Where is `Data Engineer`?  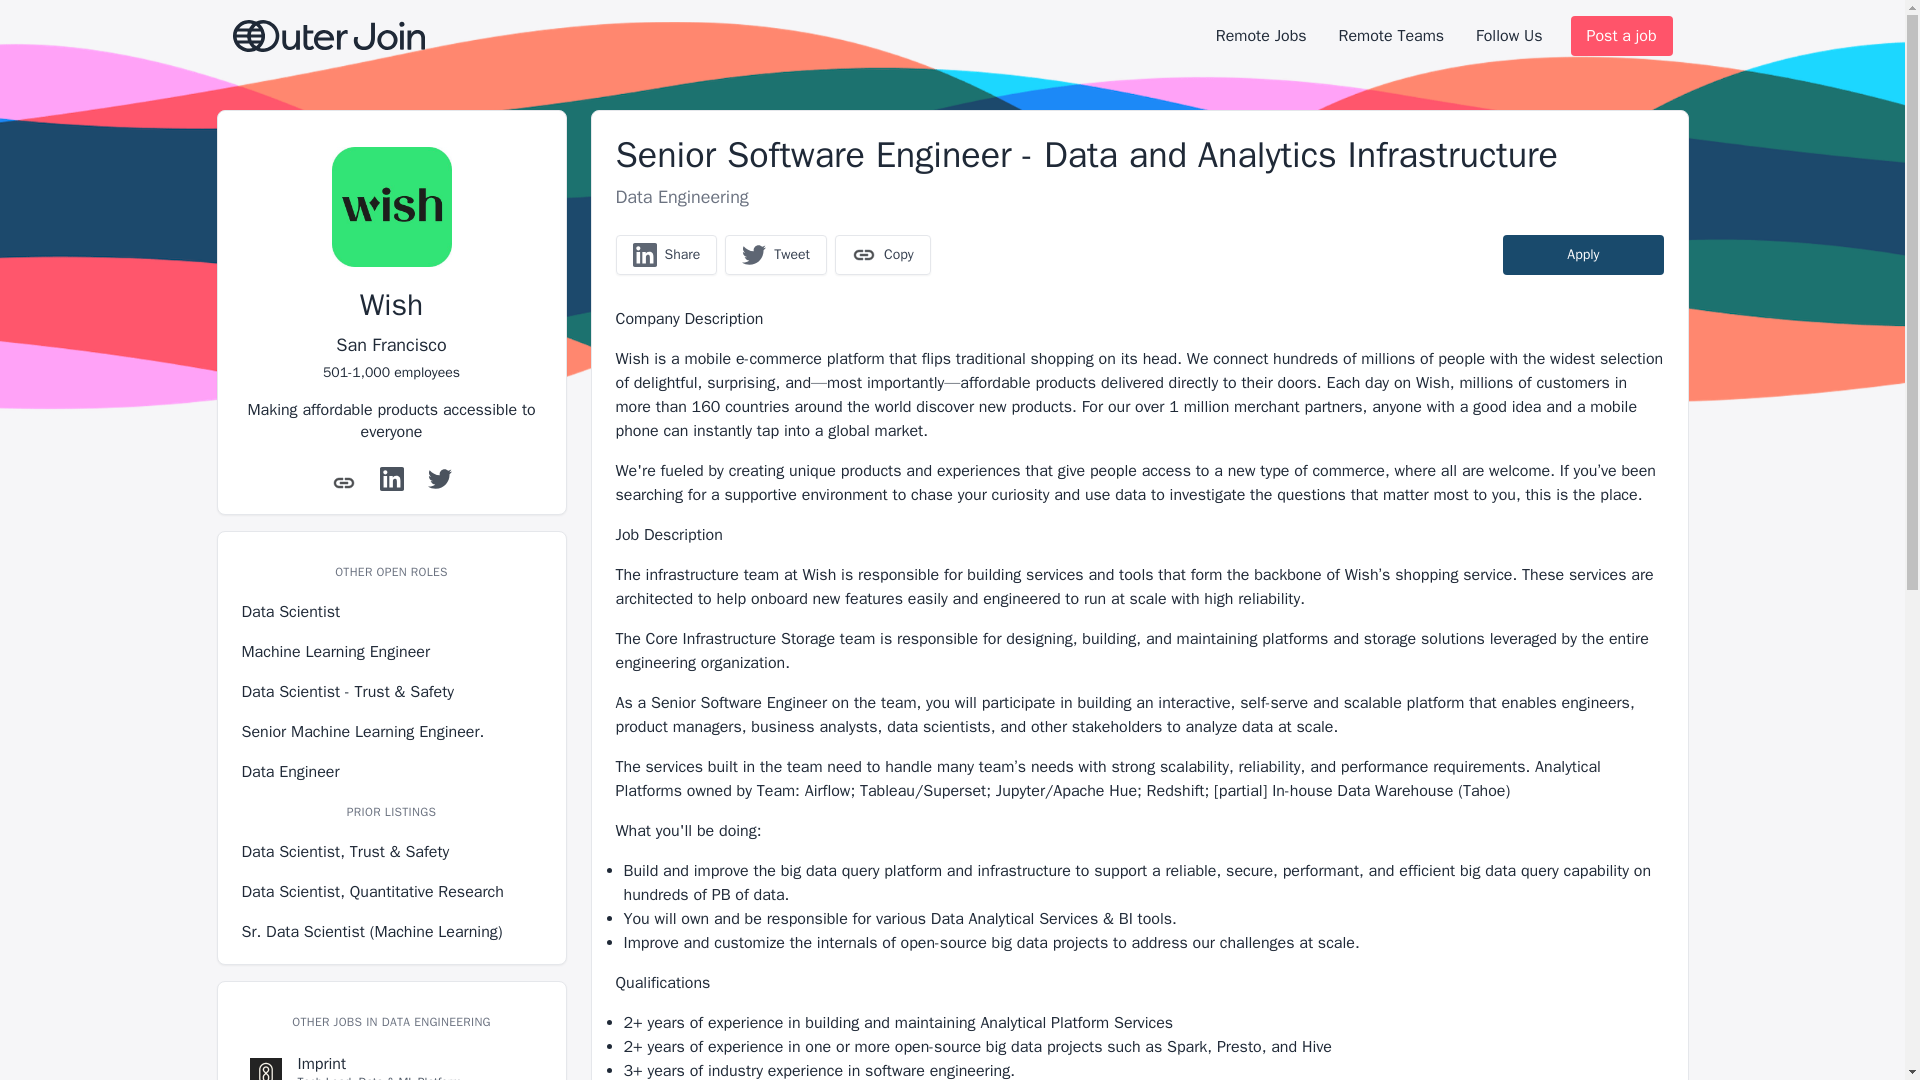 Data Engineer is located at coordinates (392, 772).